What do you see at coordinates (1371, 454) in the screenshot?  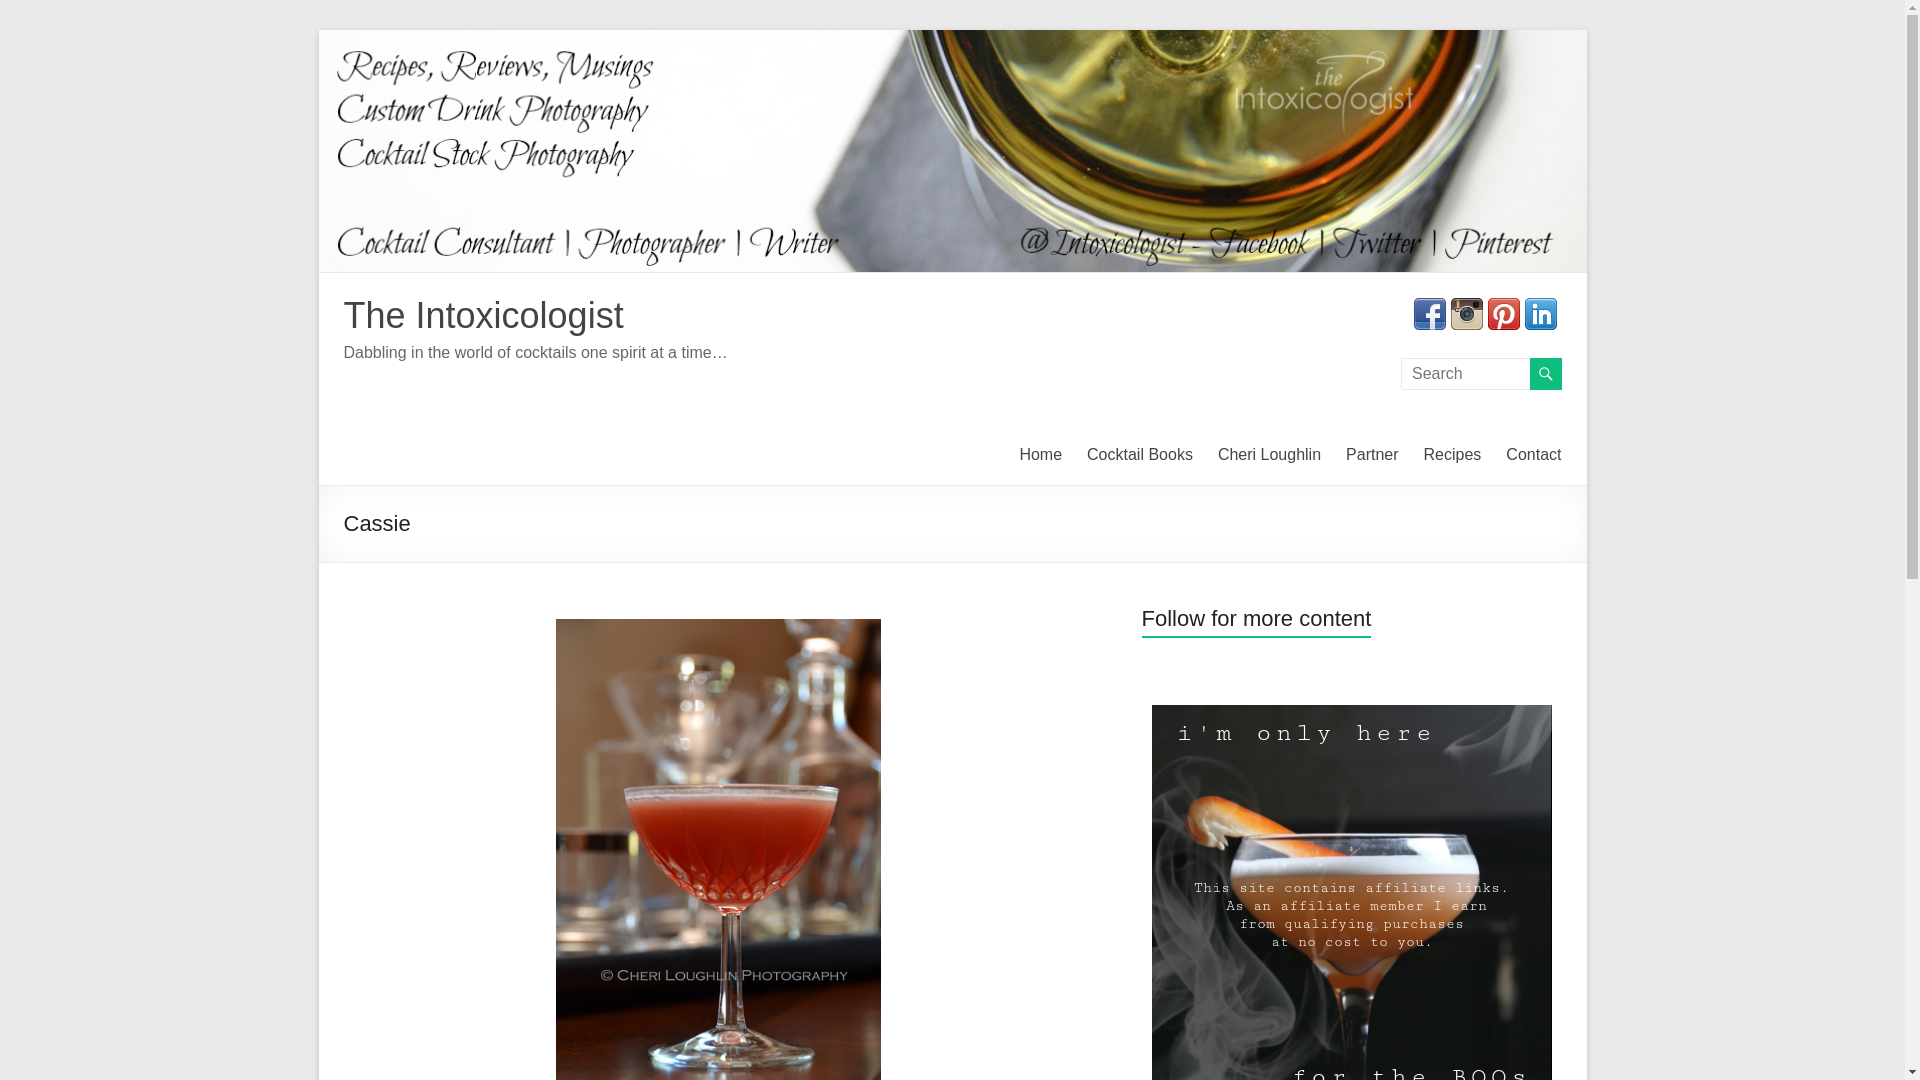 I see `Partner` at bounding box center [1371, 454].